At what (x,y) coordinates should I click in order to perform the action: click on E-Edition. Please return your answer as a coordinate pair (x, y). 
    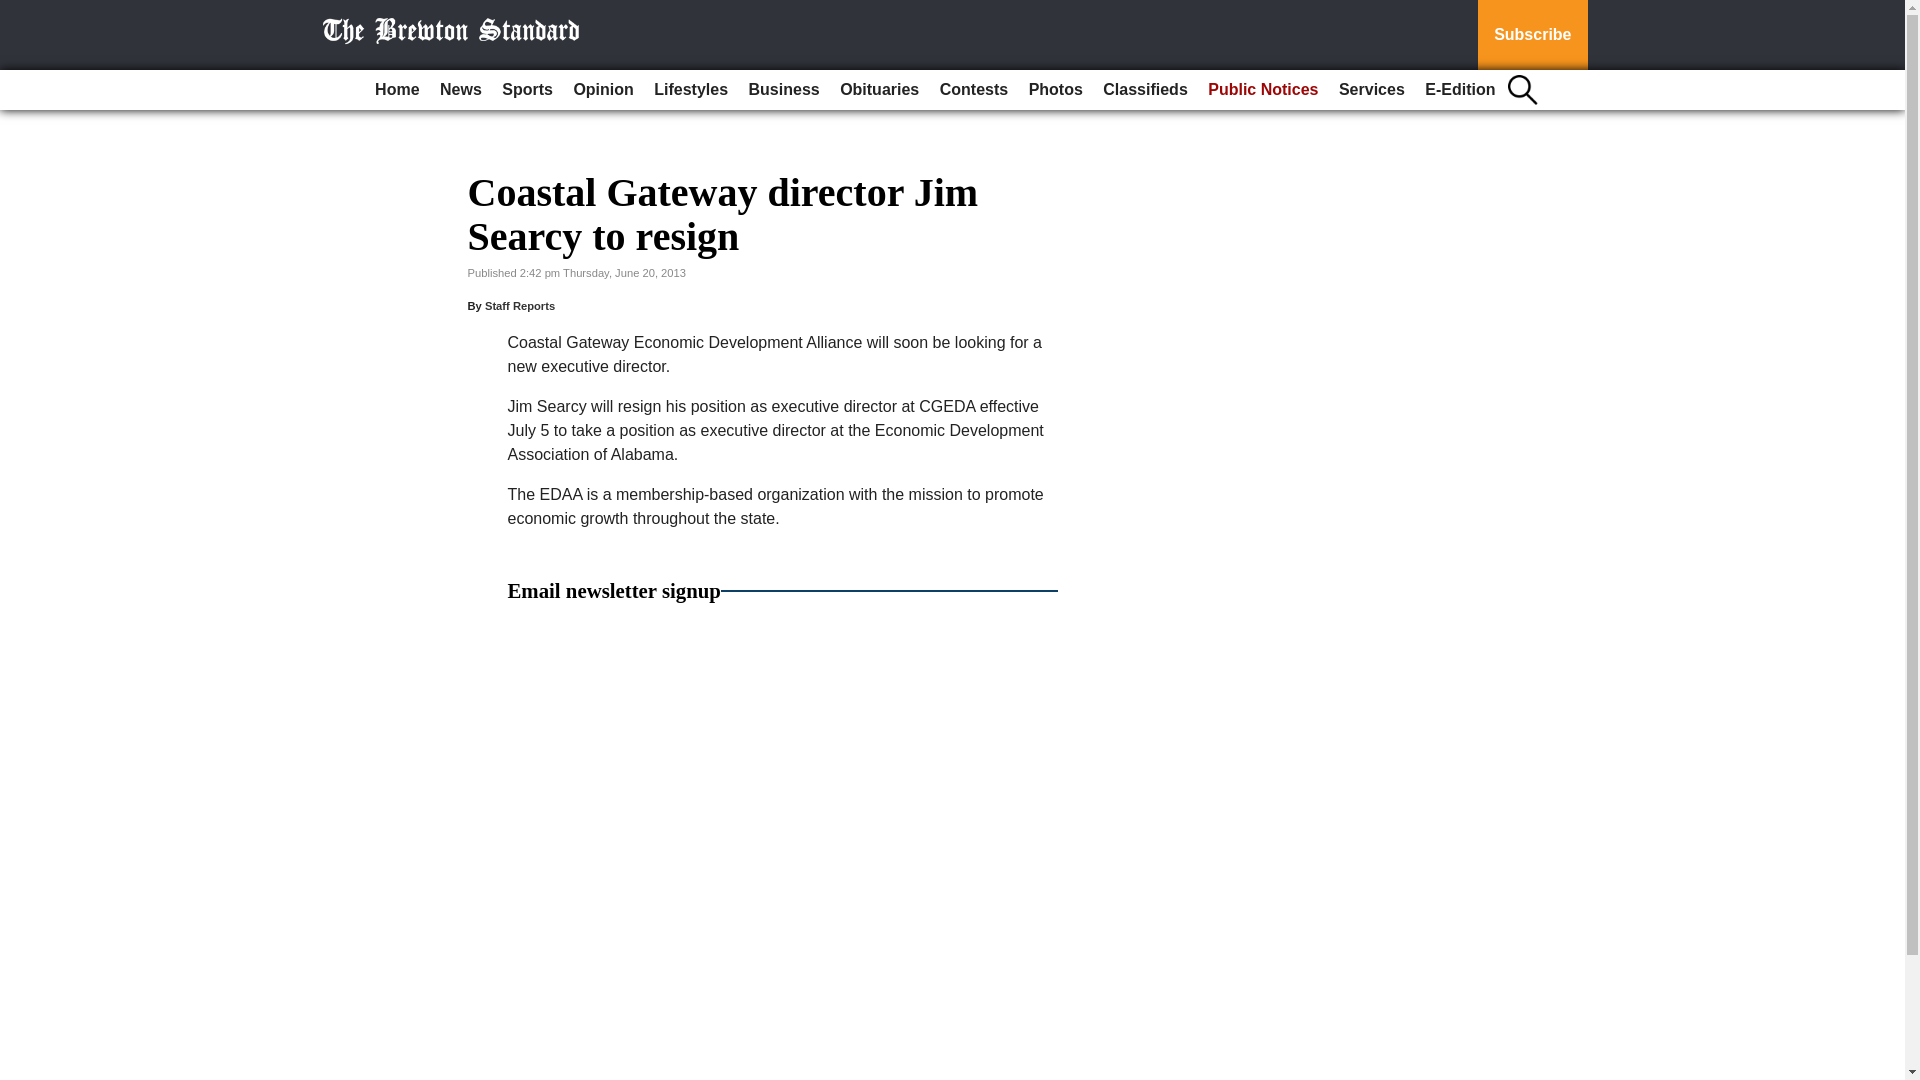
    Looking at the image, I should click on (1460, 90).